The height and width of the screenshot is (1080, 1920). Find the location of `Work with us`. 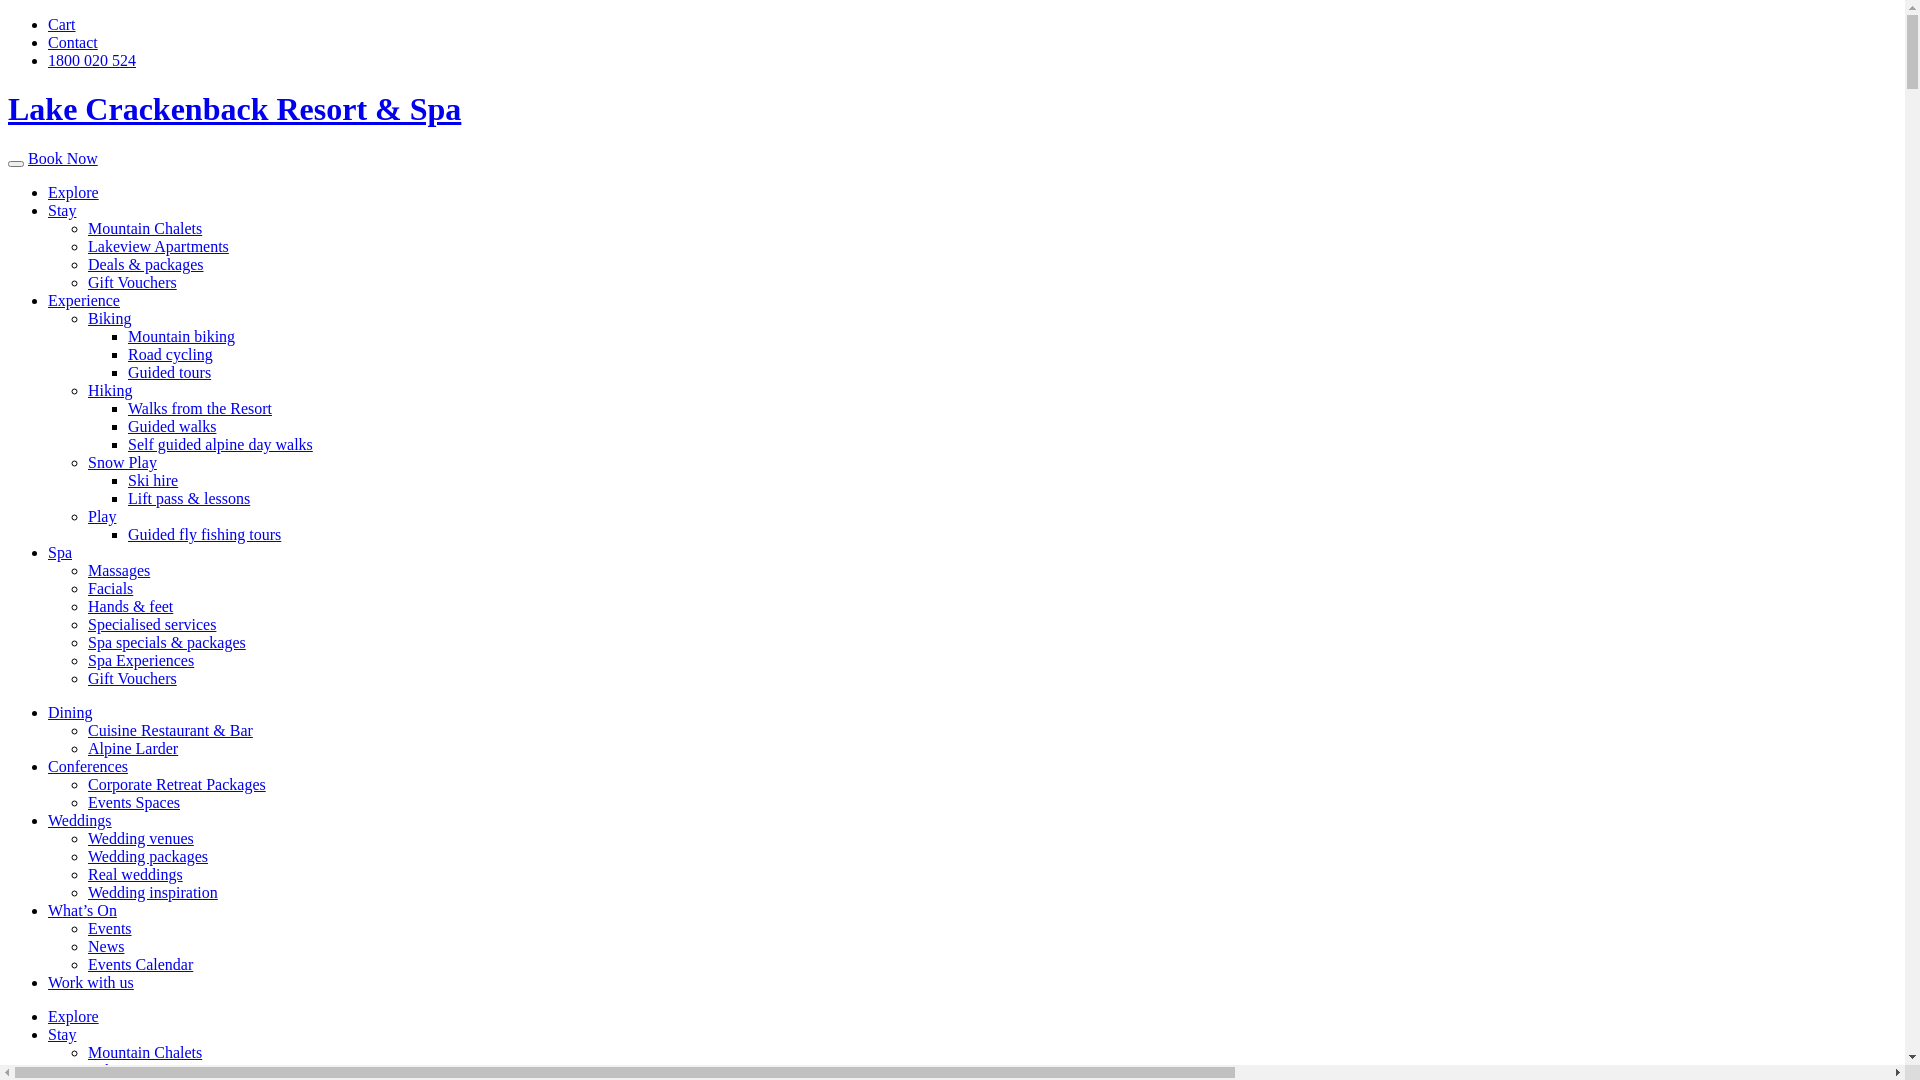

Work with us is located at coordinates (91, 982).